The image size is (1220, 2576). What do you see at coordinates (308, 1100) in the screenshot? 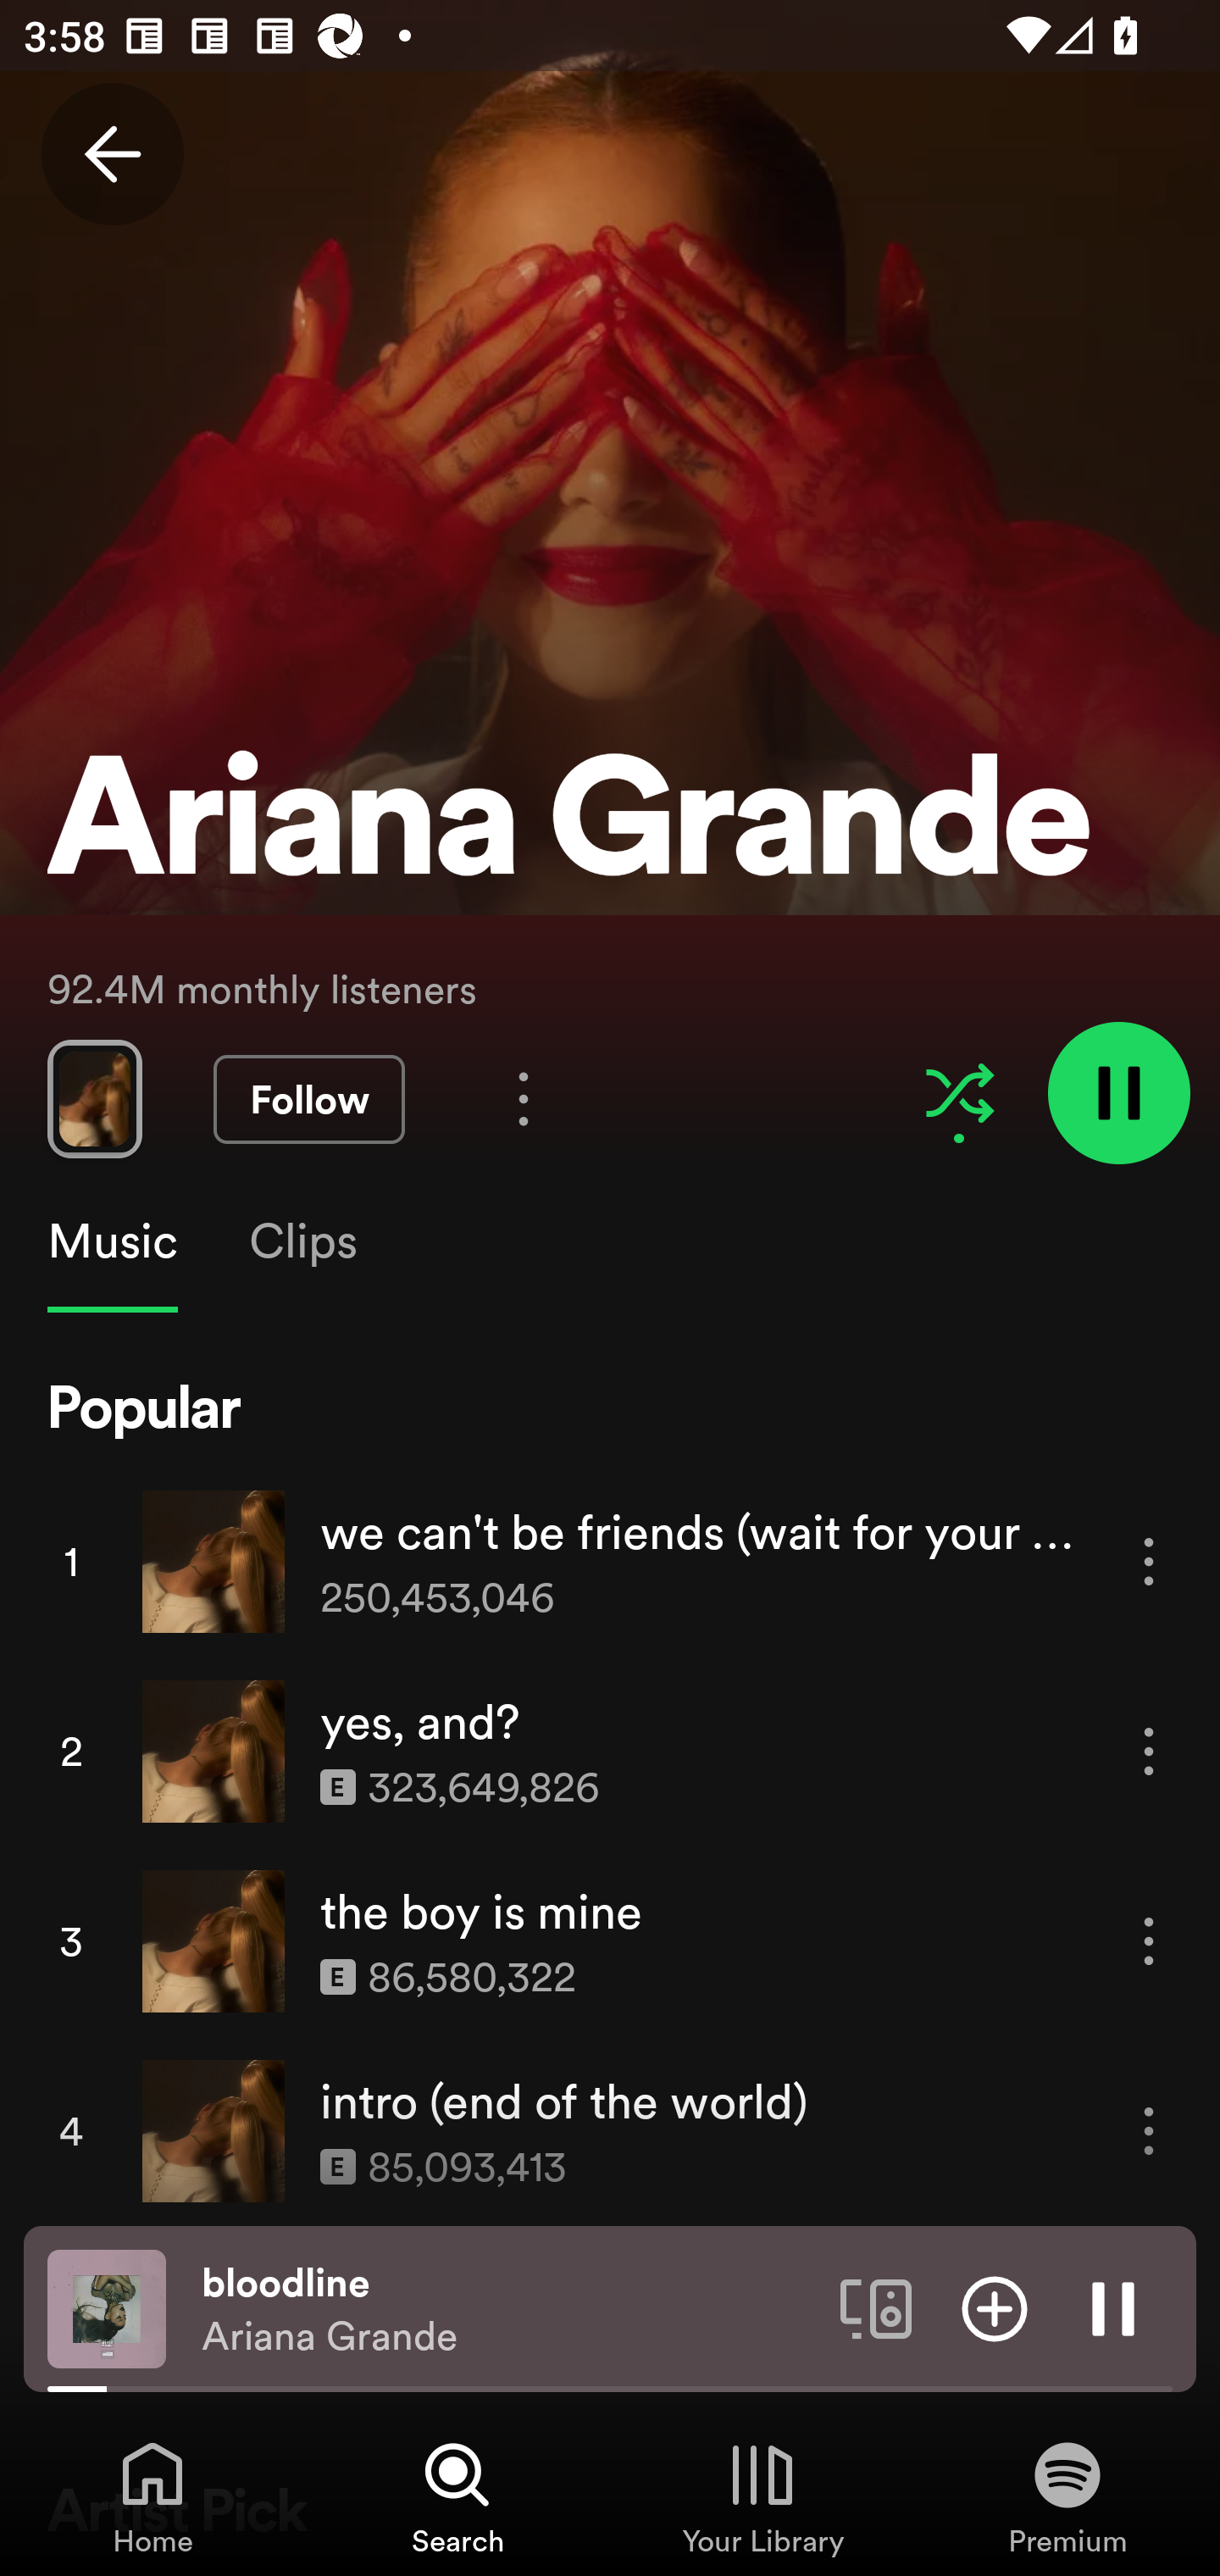
I see `Follow` at bounding box center [308, 1100].